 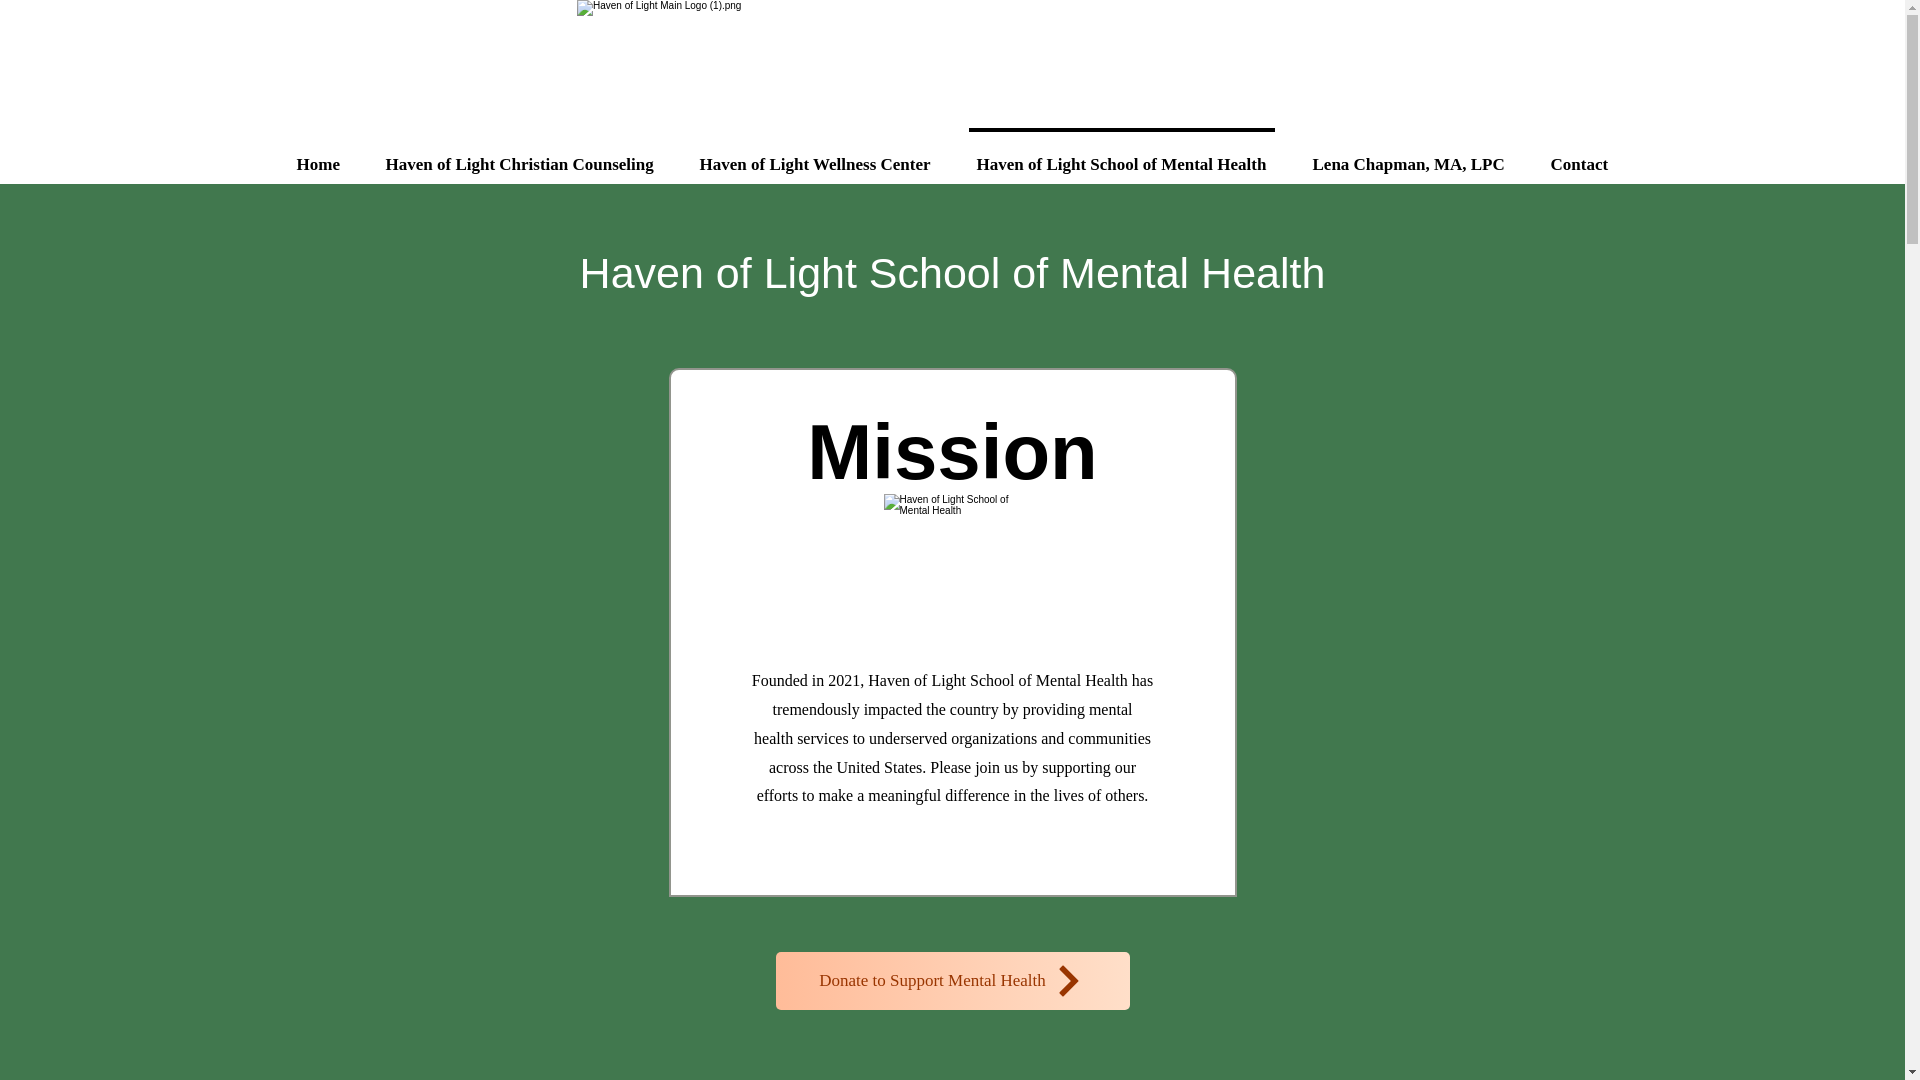 What do you see at coordinates (1122, 156) in the screenshot?
I see `Haven of Light School of Mental Health` at bounding box center [1122, 156].